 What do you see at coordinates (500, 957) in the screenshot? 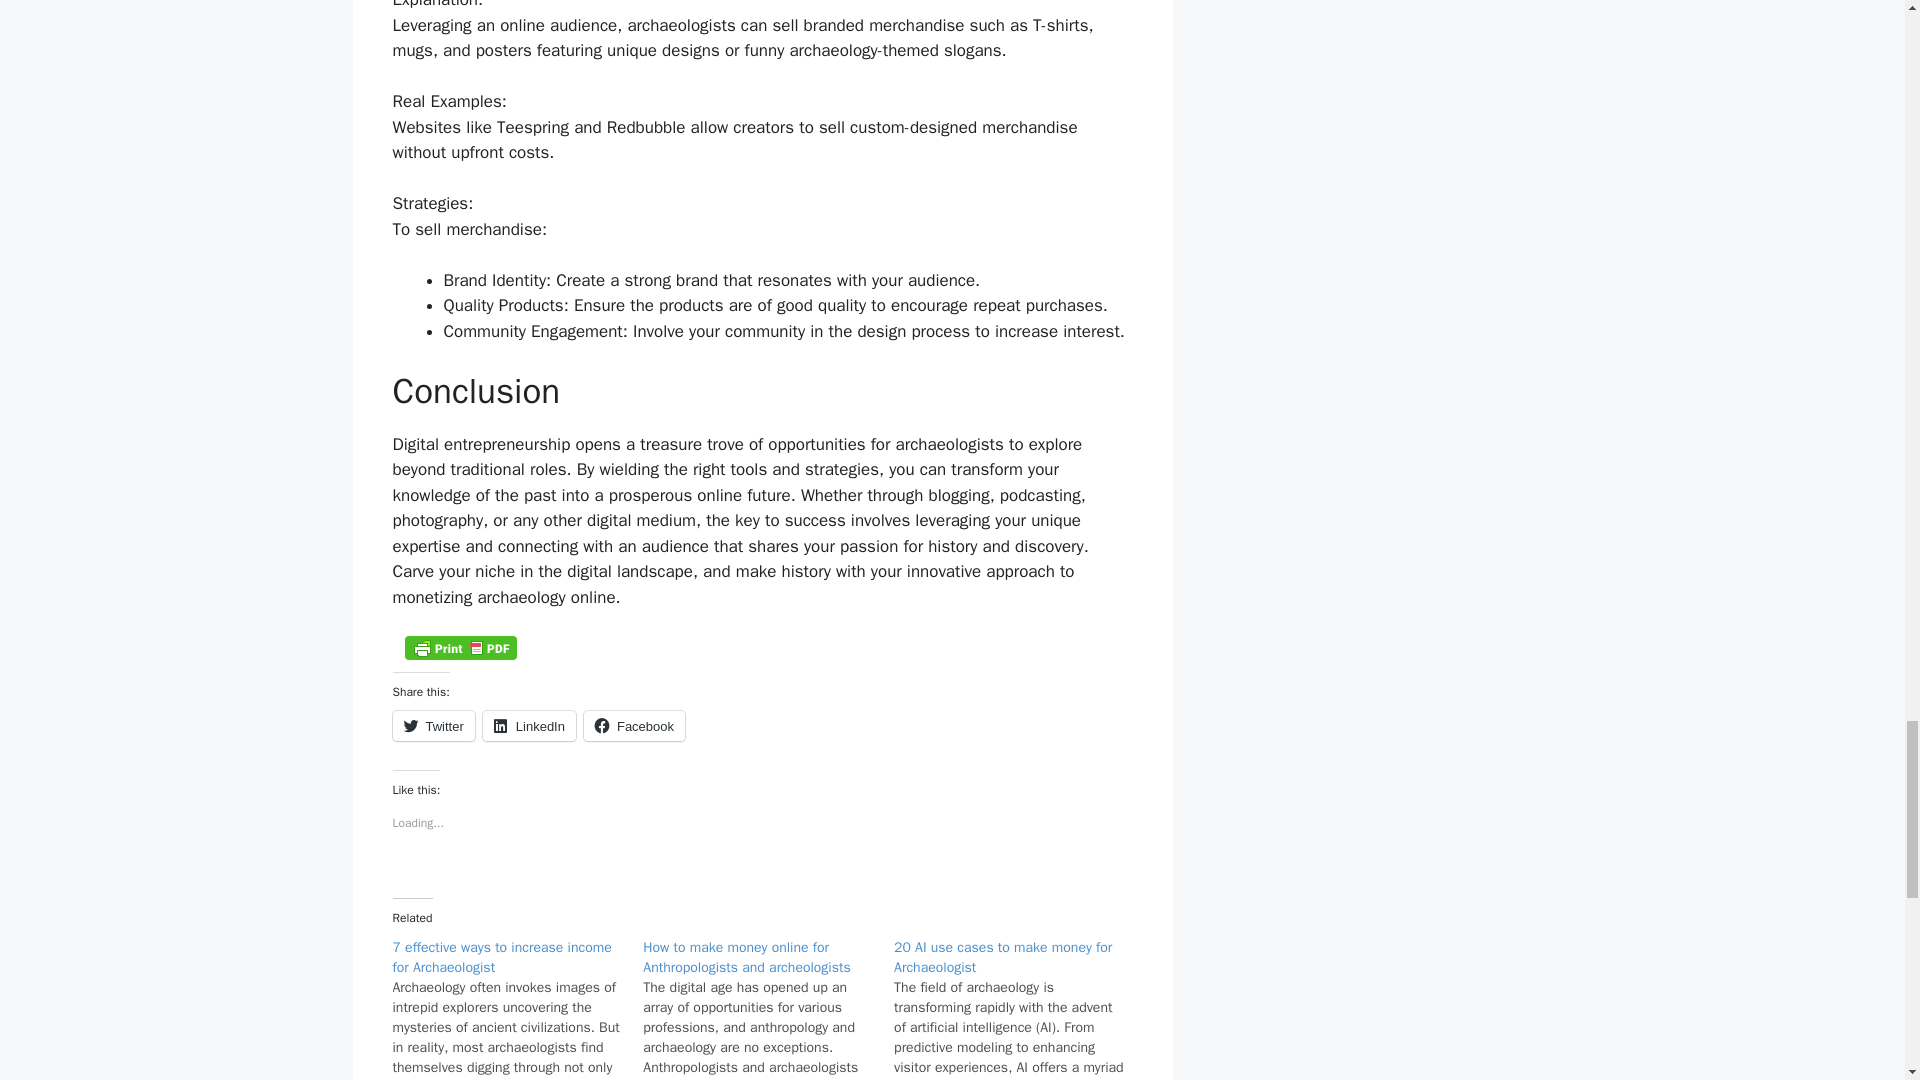
I see `7 effective ways to increase income for Archaeologist` at bounding box center [500, 957].